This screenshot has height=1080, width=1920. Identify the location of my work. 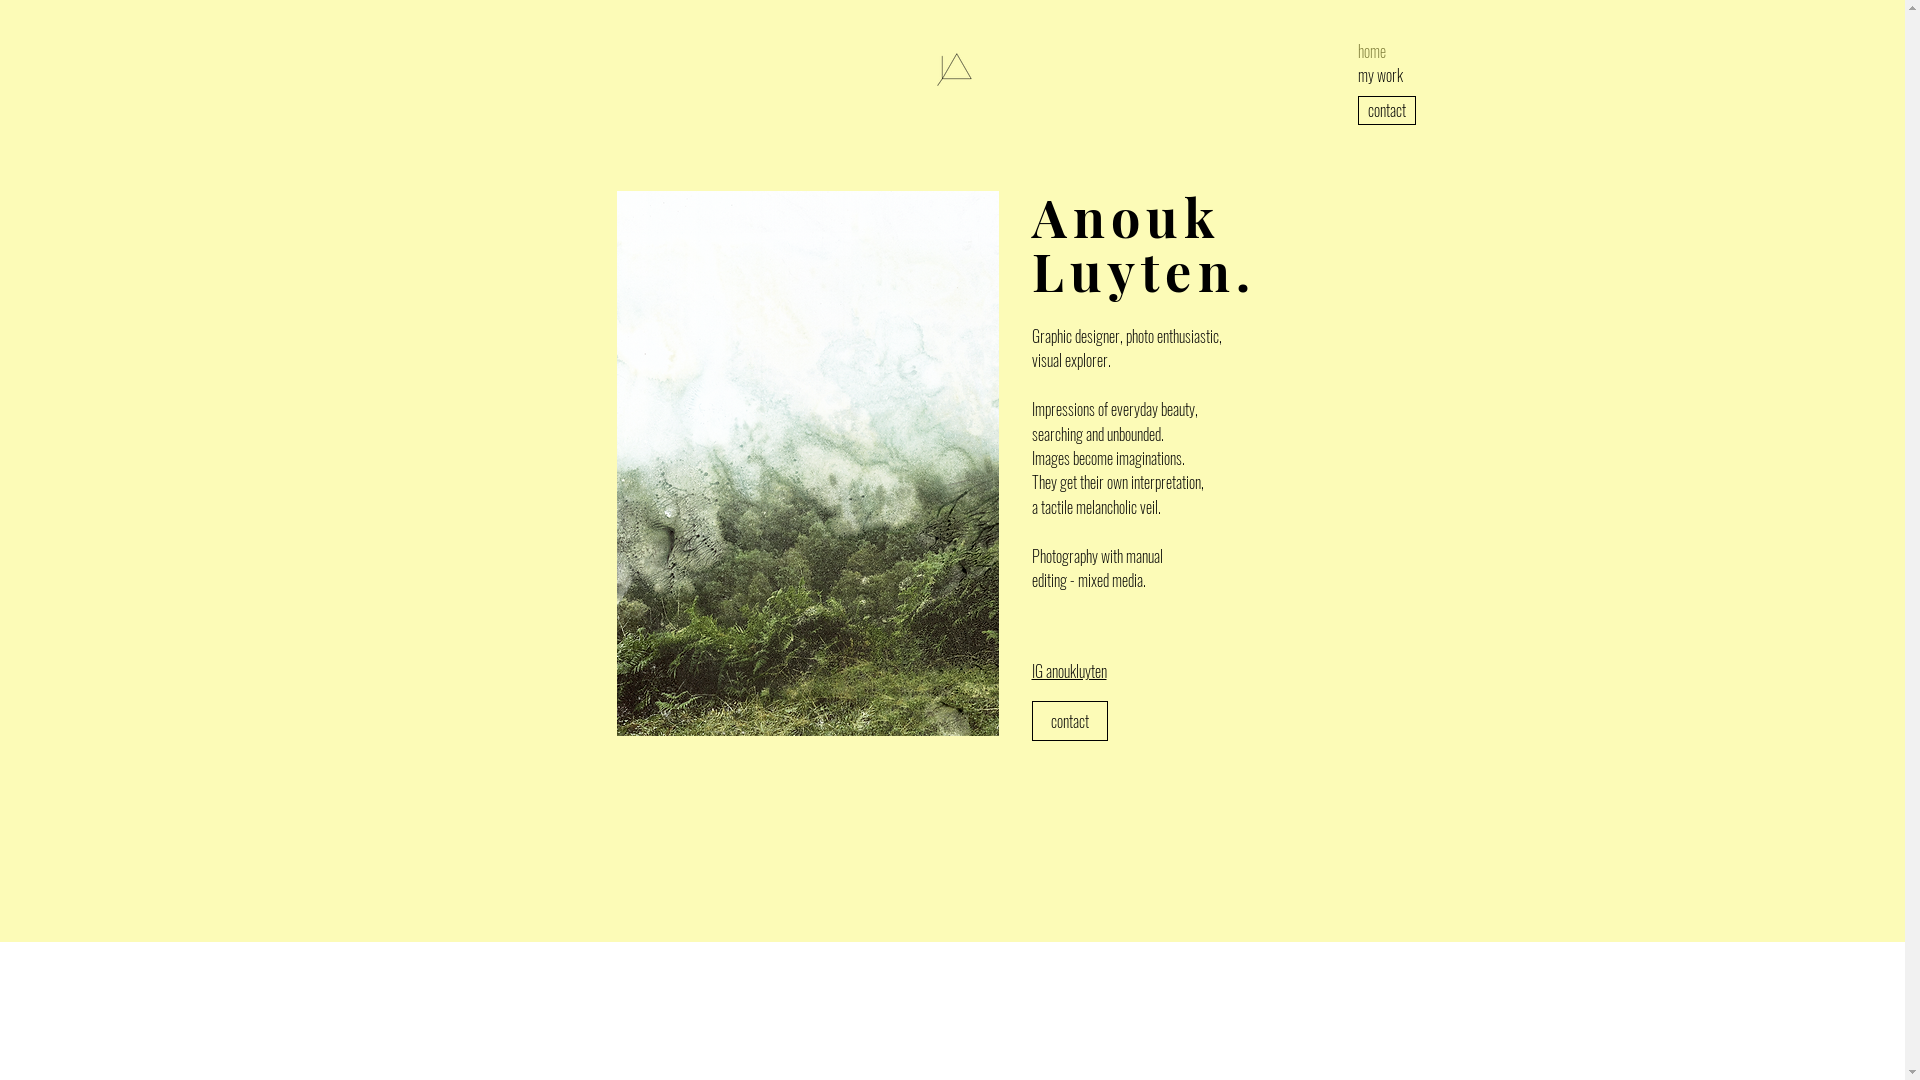
(1382, 75).